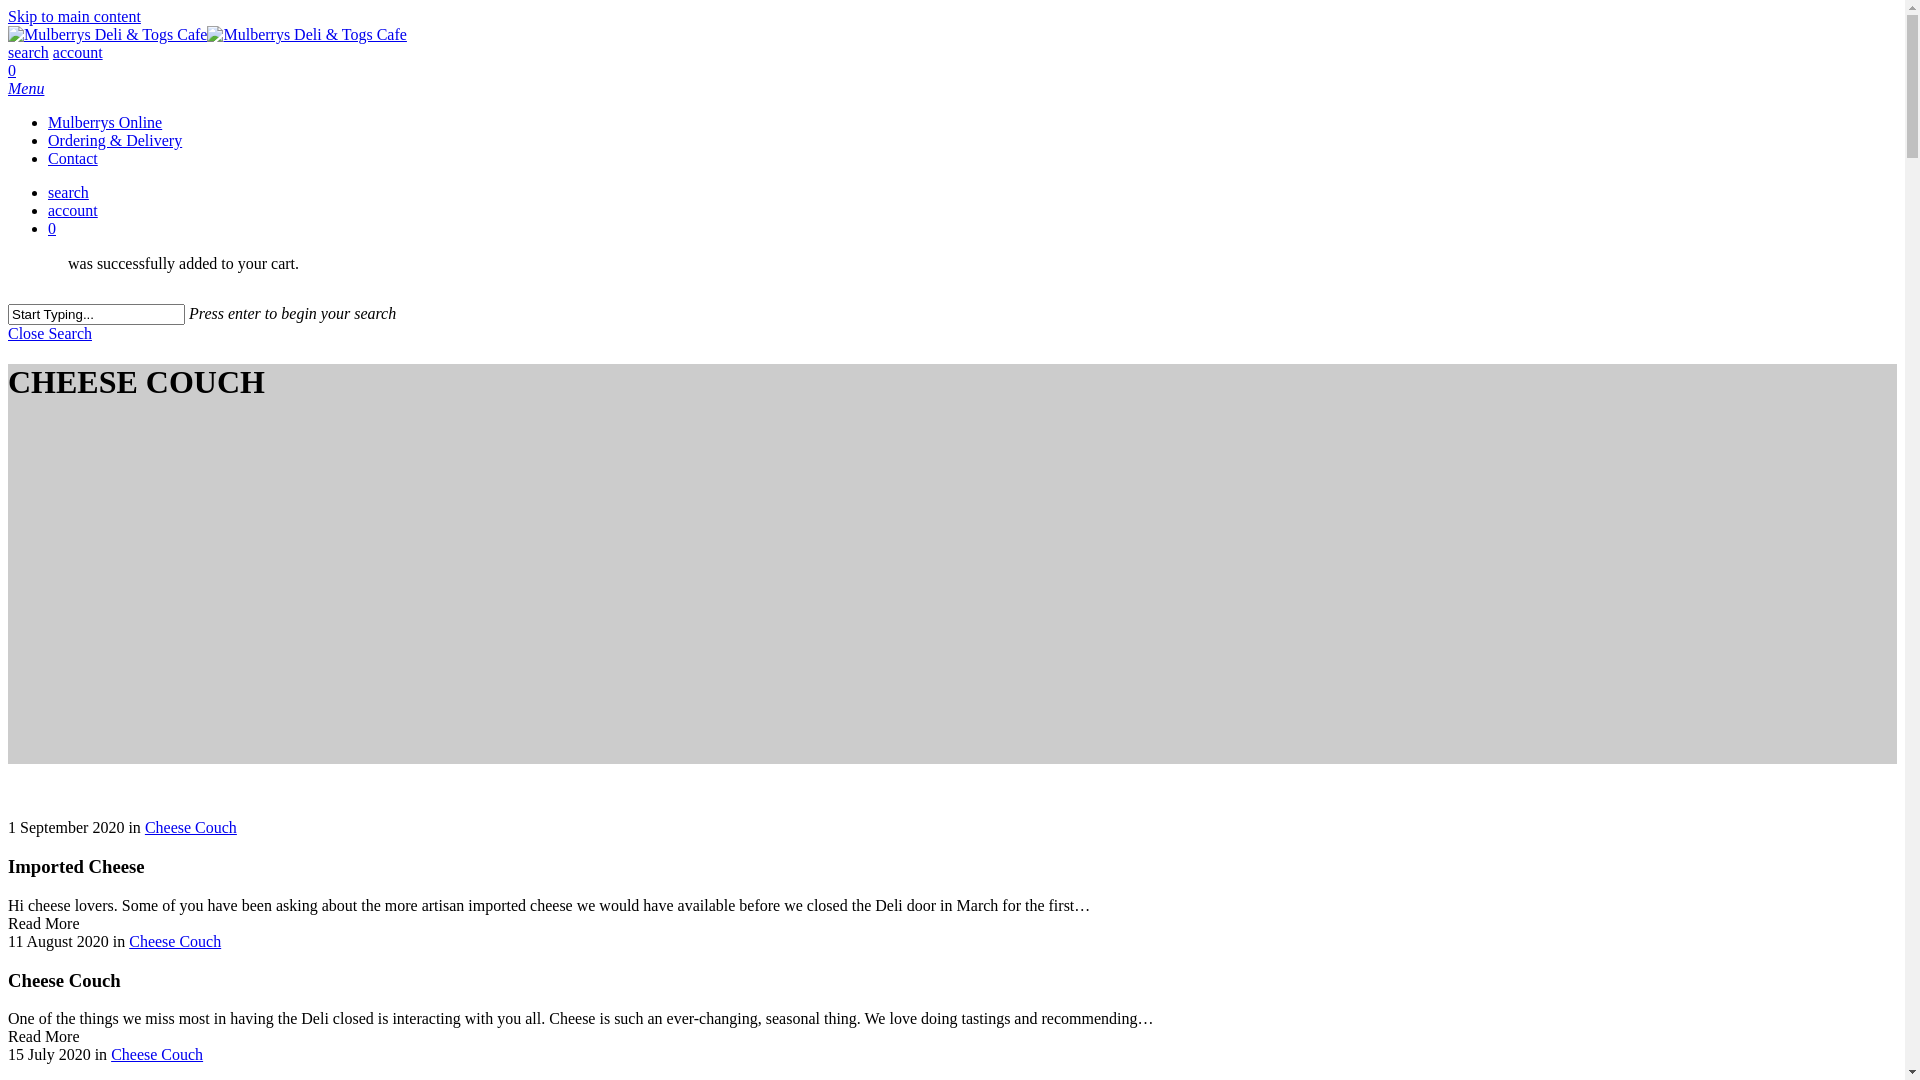  I want to click on Ordering & Delivery, so click(115, 140).